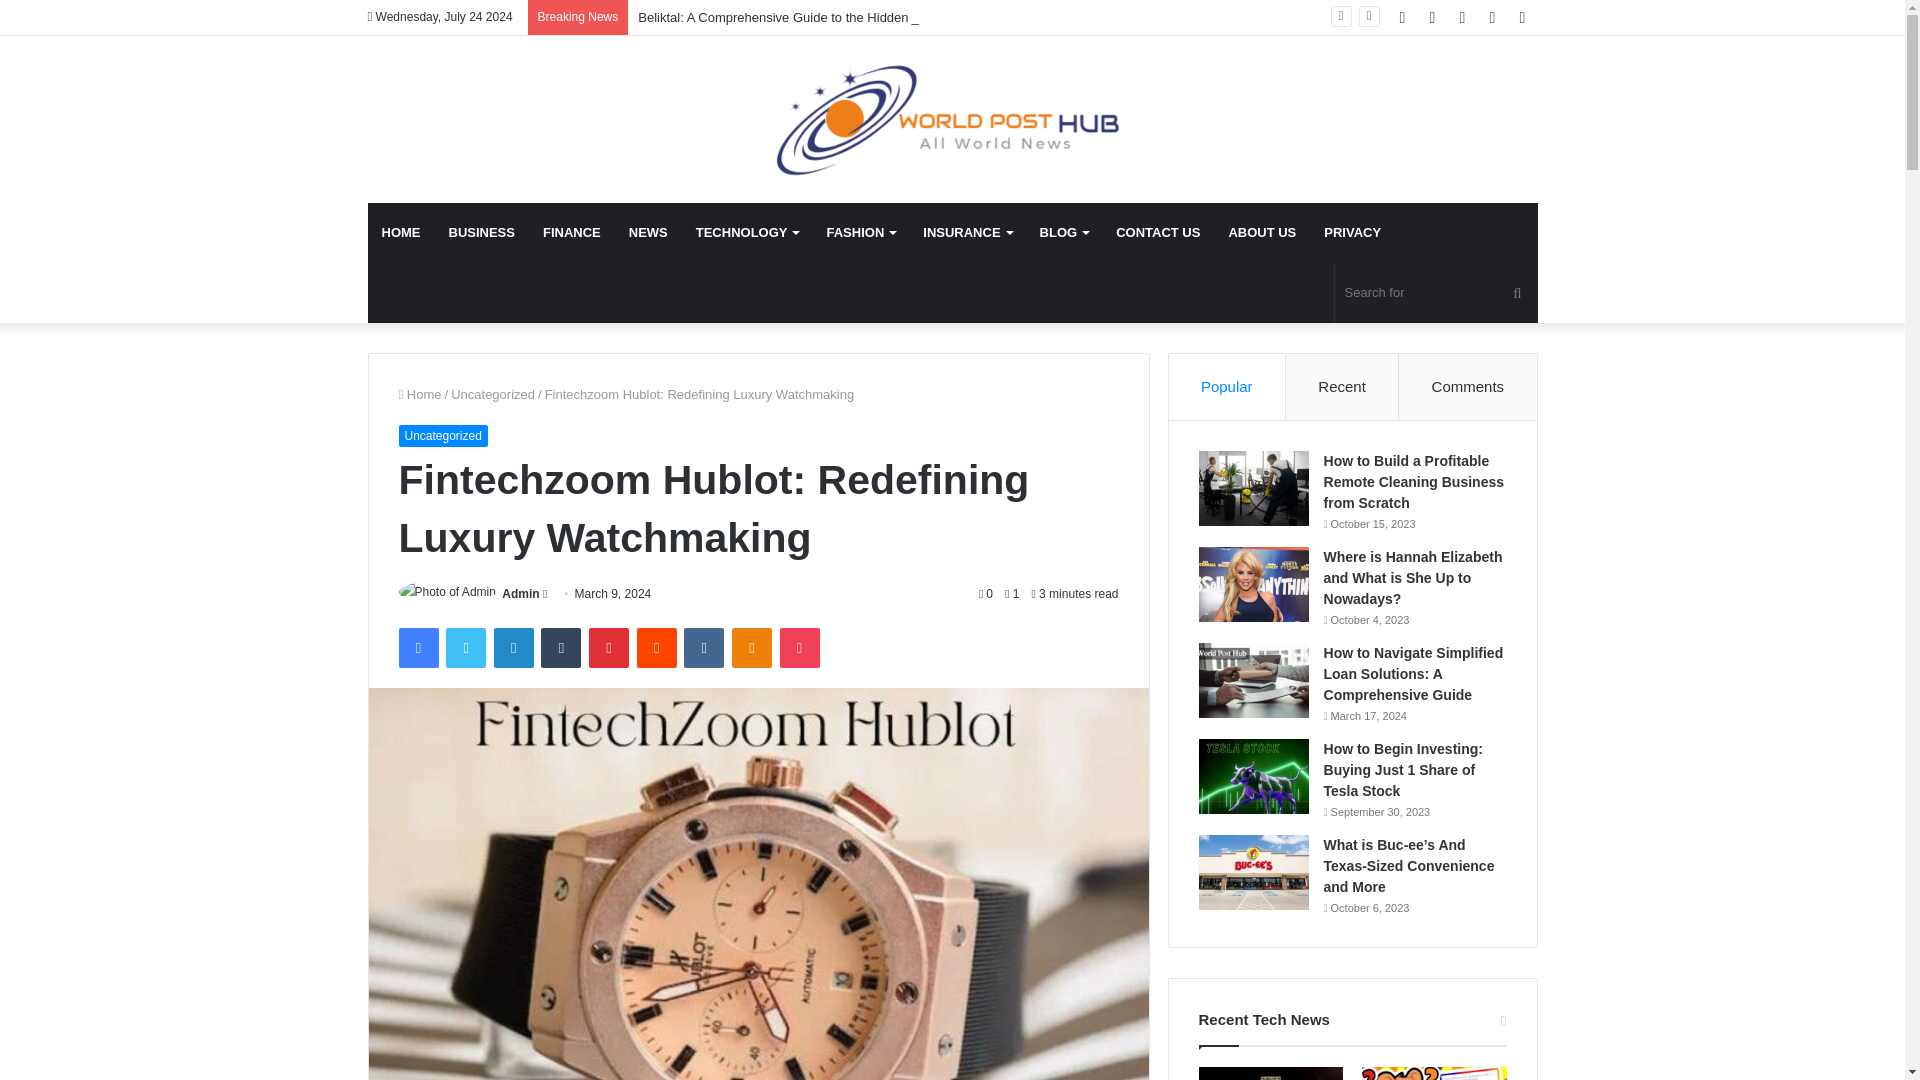 The image size is (1920, 1080). I want to click on Odnoklassniki, so click(751, 648).